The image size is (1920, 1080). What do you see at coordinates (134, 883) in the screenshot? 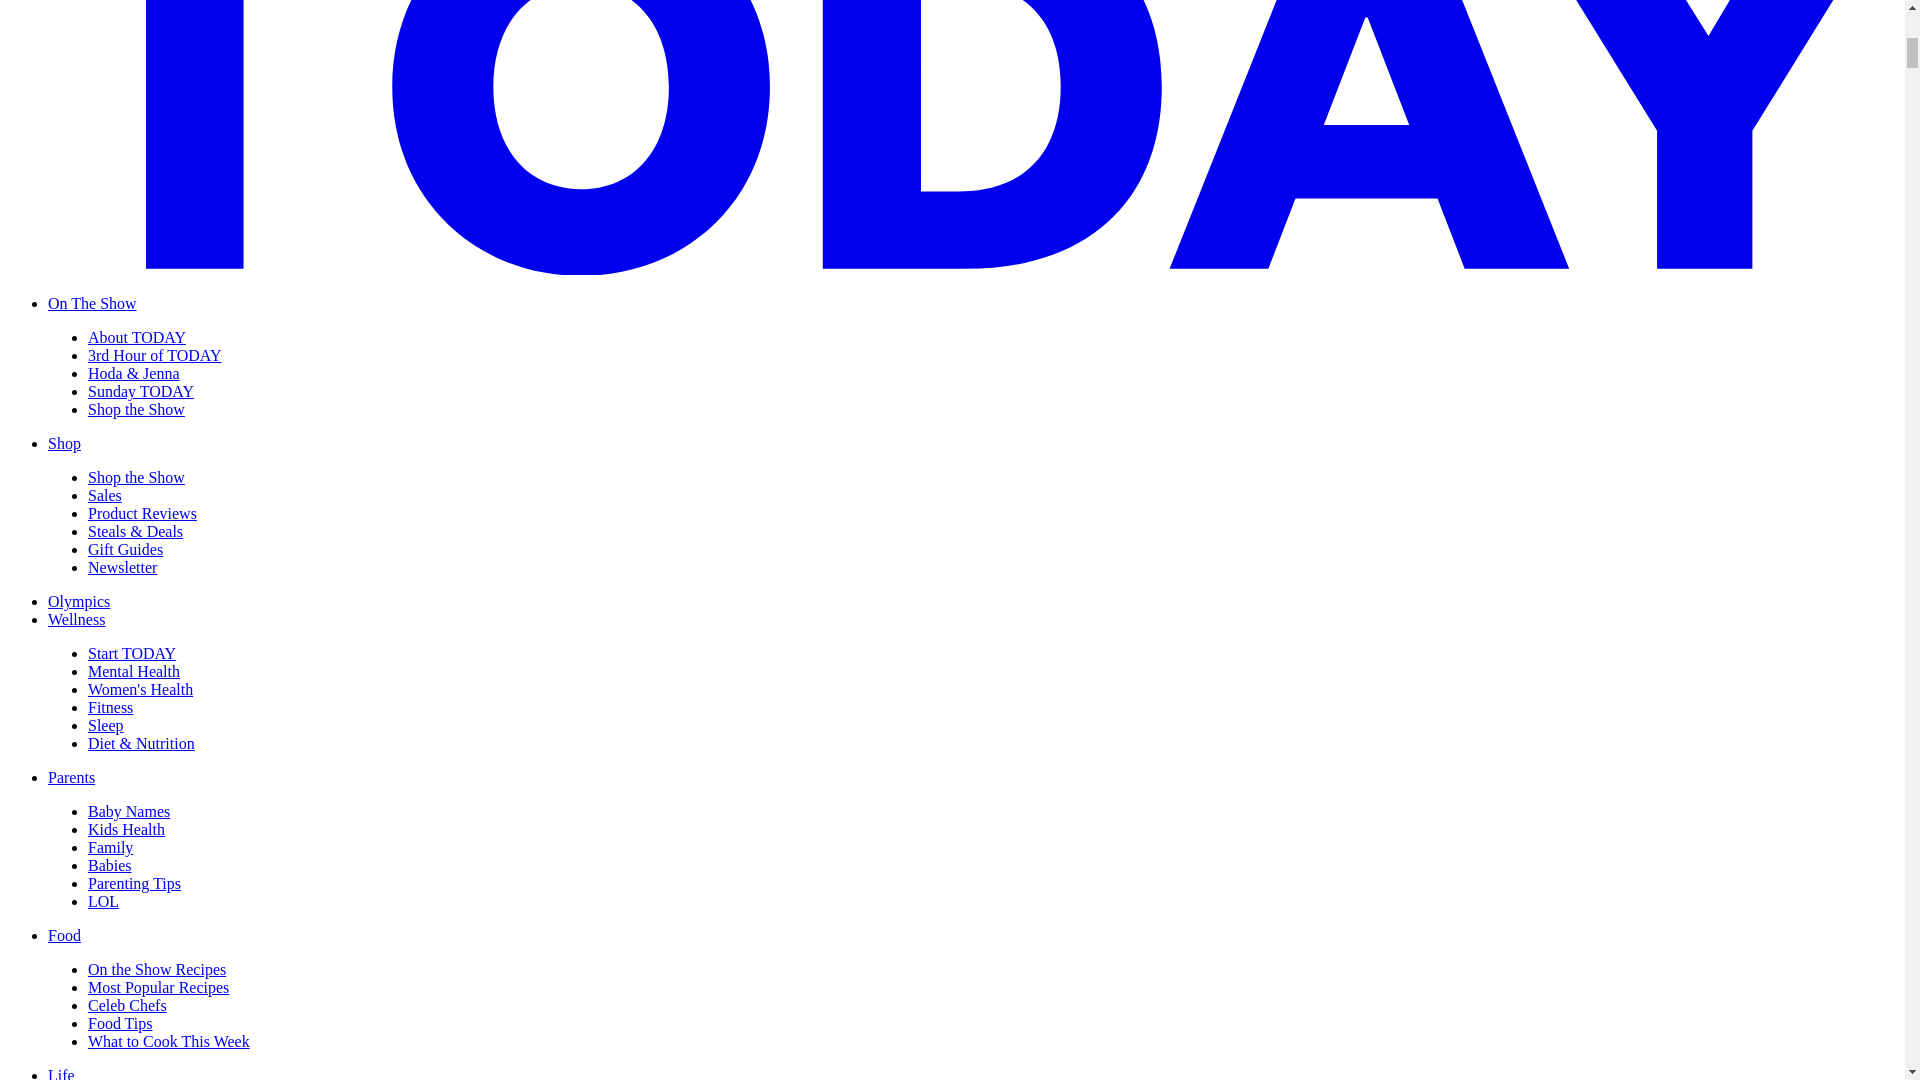
I see `Parenting Tips` at bounding box center [134, 883].